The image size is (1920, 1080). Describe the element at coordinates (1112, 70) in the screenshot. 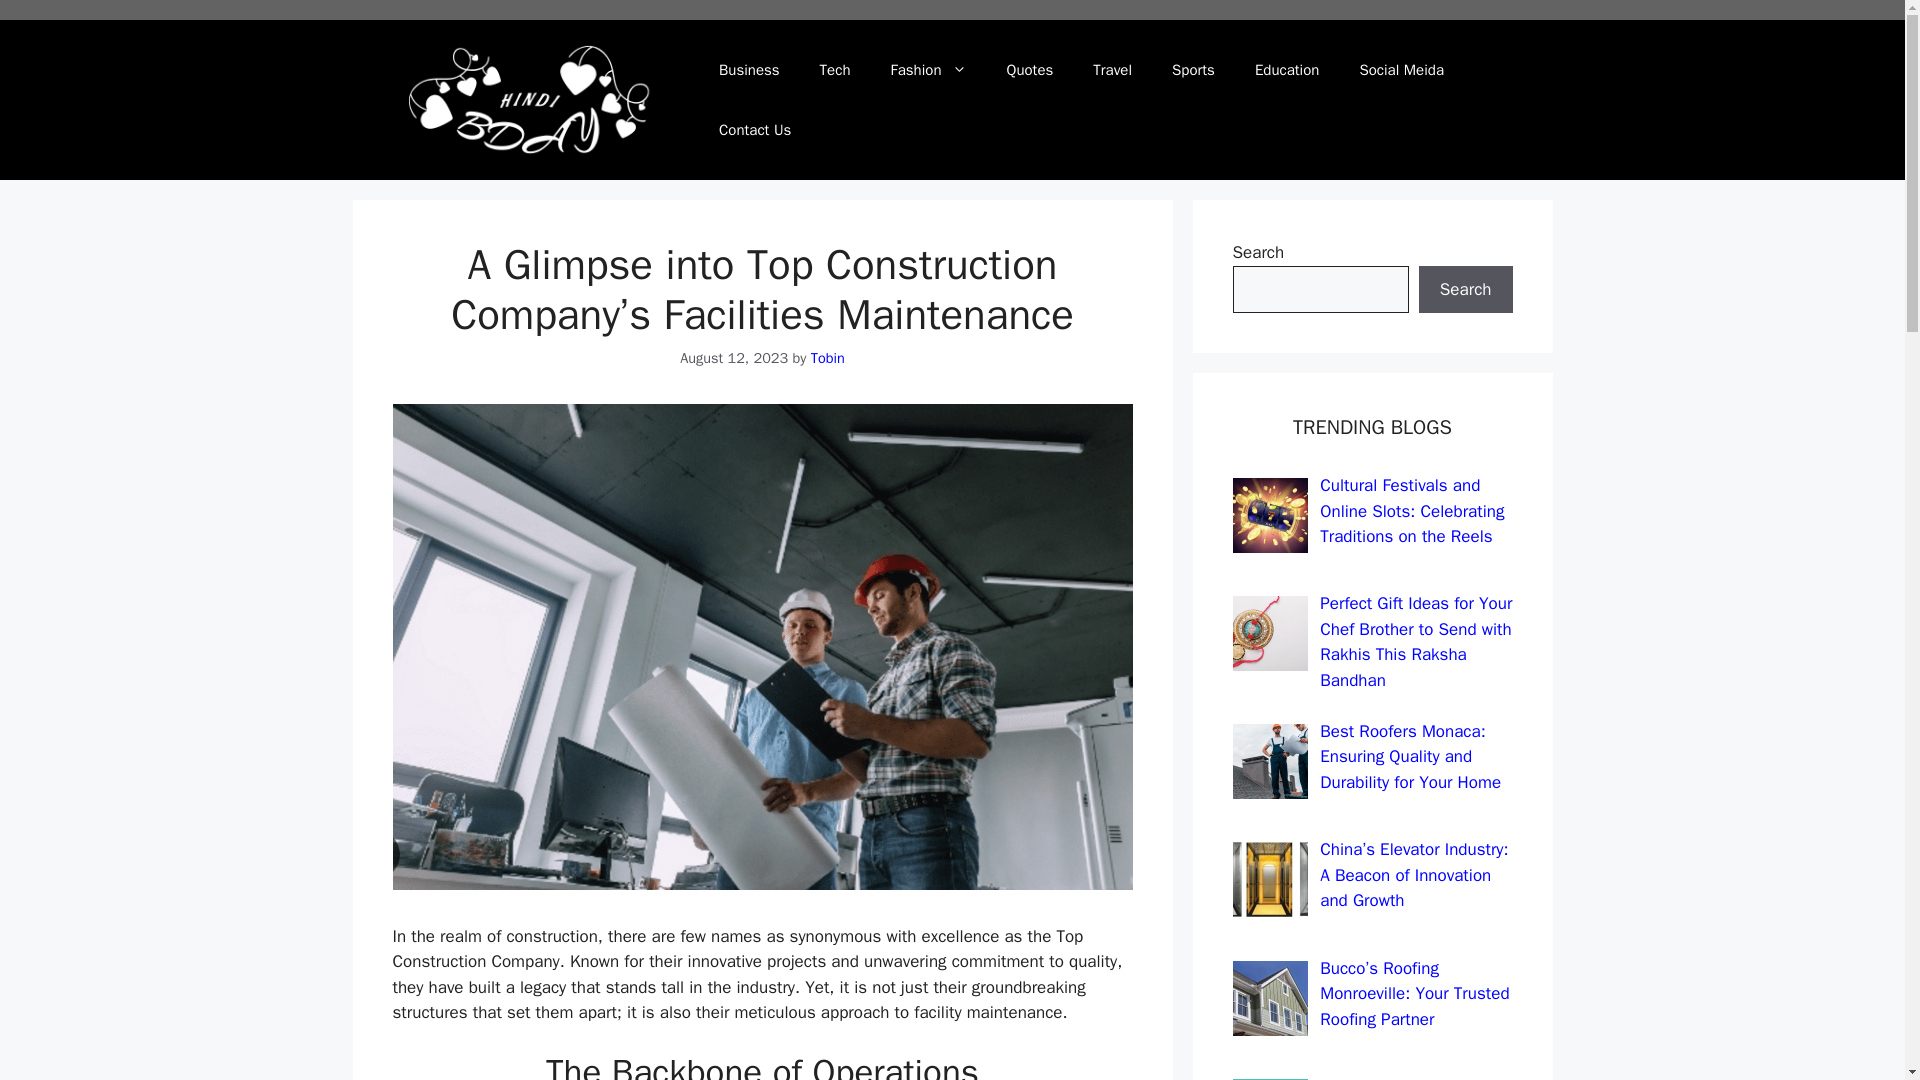

I see `Travel` at that location.